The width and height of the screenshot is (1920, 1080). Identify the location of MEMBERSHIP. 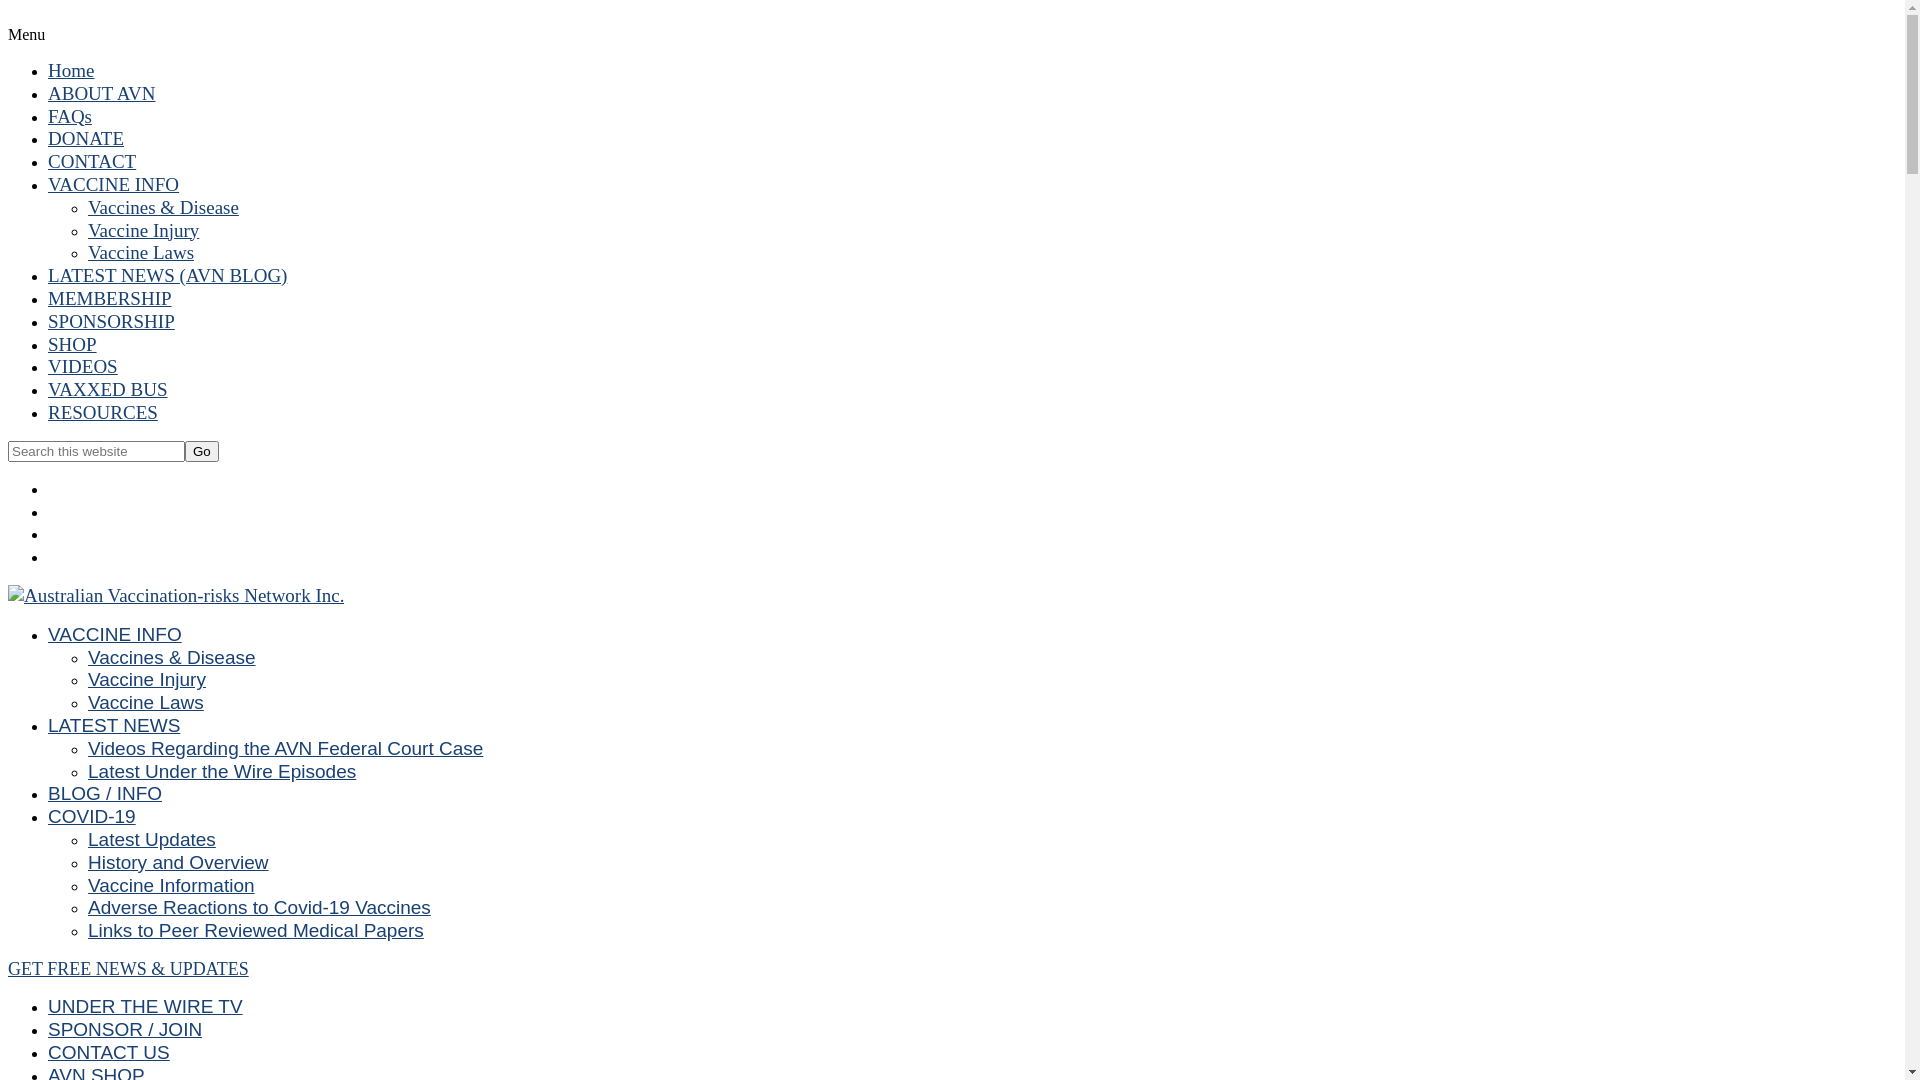
(110, 298).